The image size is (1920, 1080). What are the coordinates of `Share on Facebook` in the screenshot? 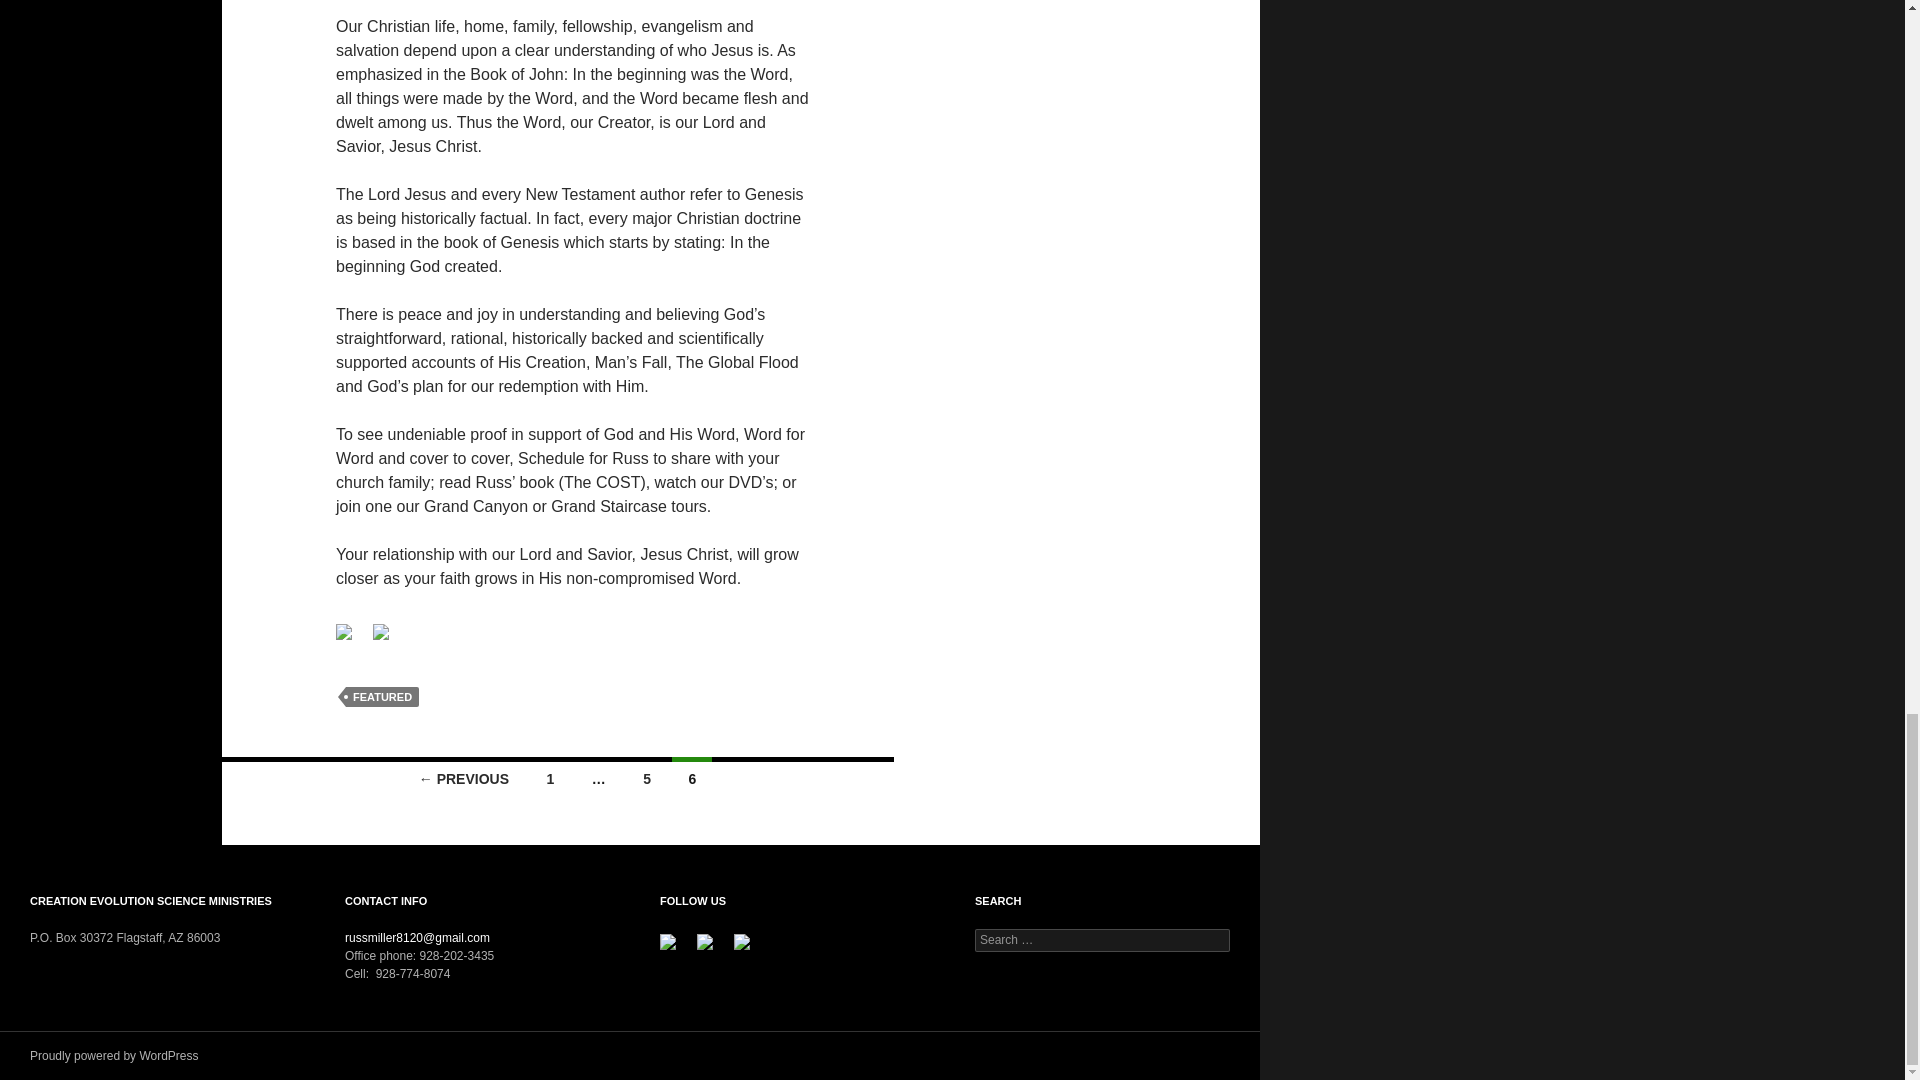 It's located at (344, 632).